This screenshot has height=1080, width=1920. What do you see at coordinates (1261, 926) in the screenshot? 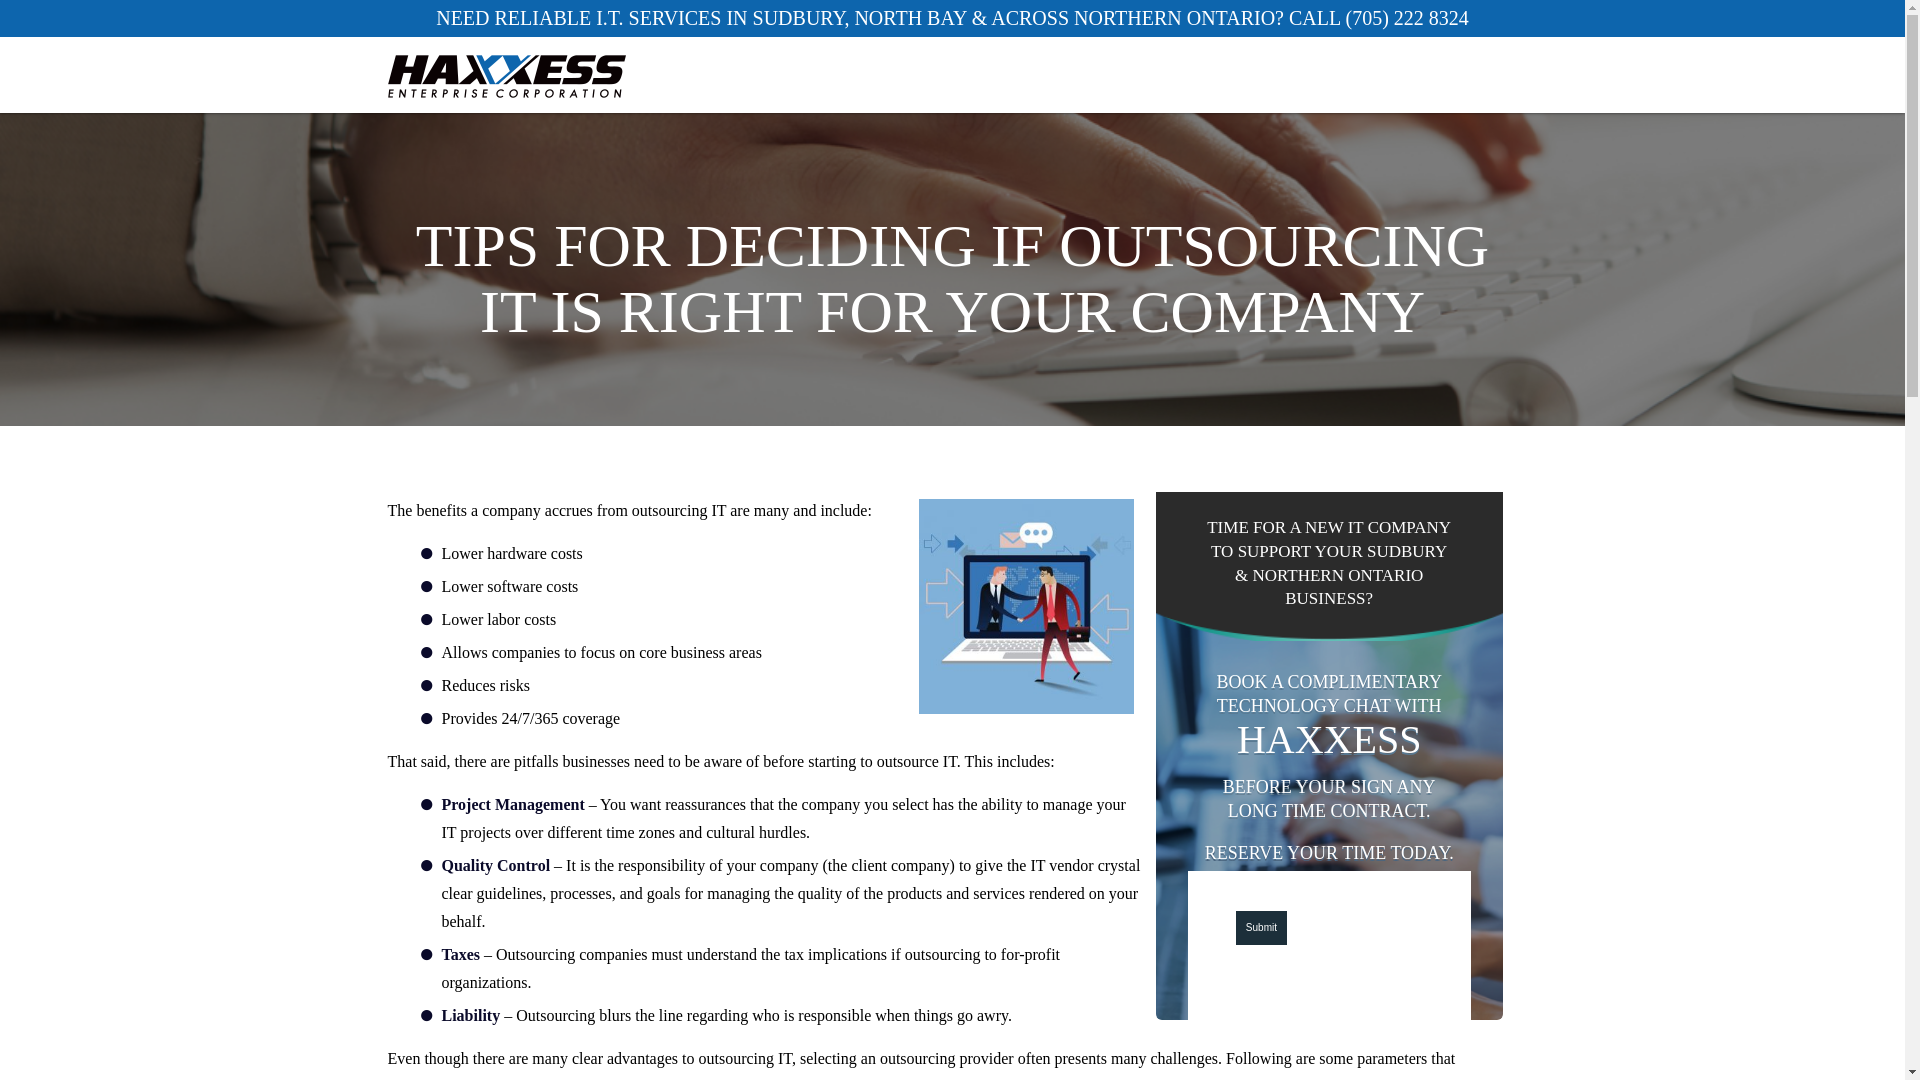
I see `Submit` at bounding box center [1261, 926].